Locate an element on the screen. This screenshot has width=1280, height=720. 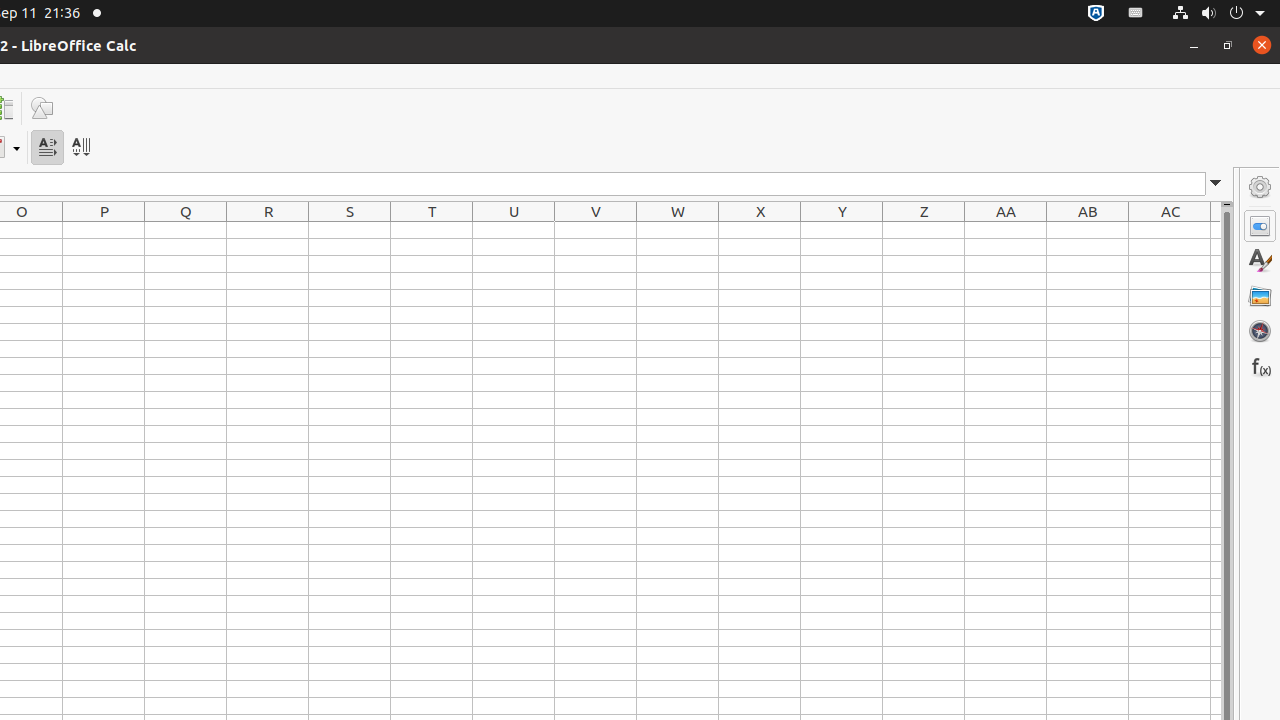
R1 is located at coordinates (268, 230).